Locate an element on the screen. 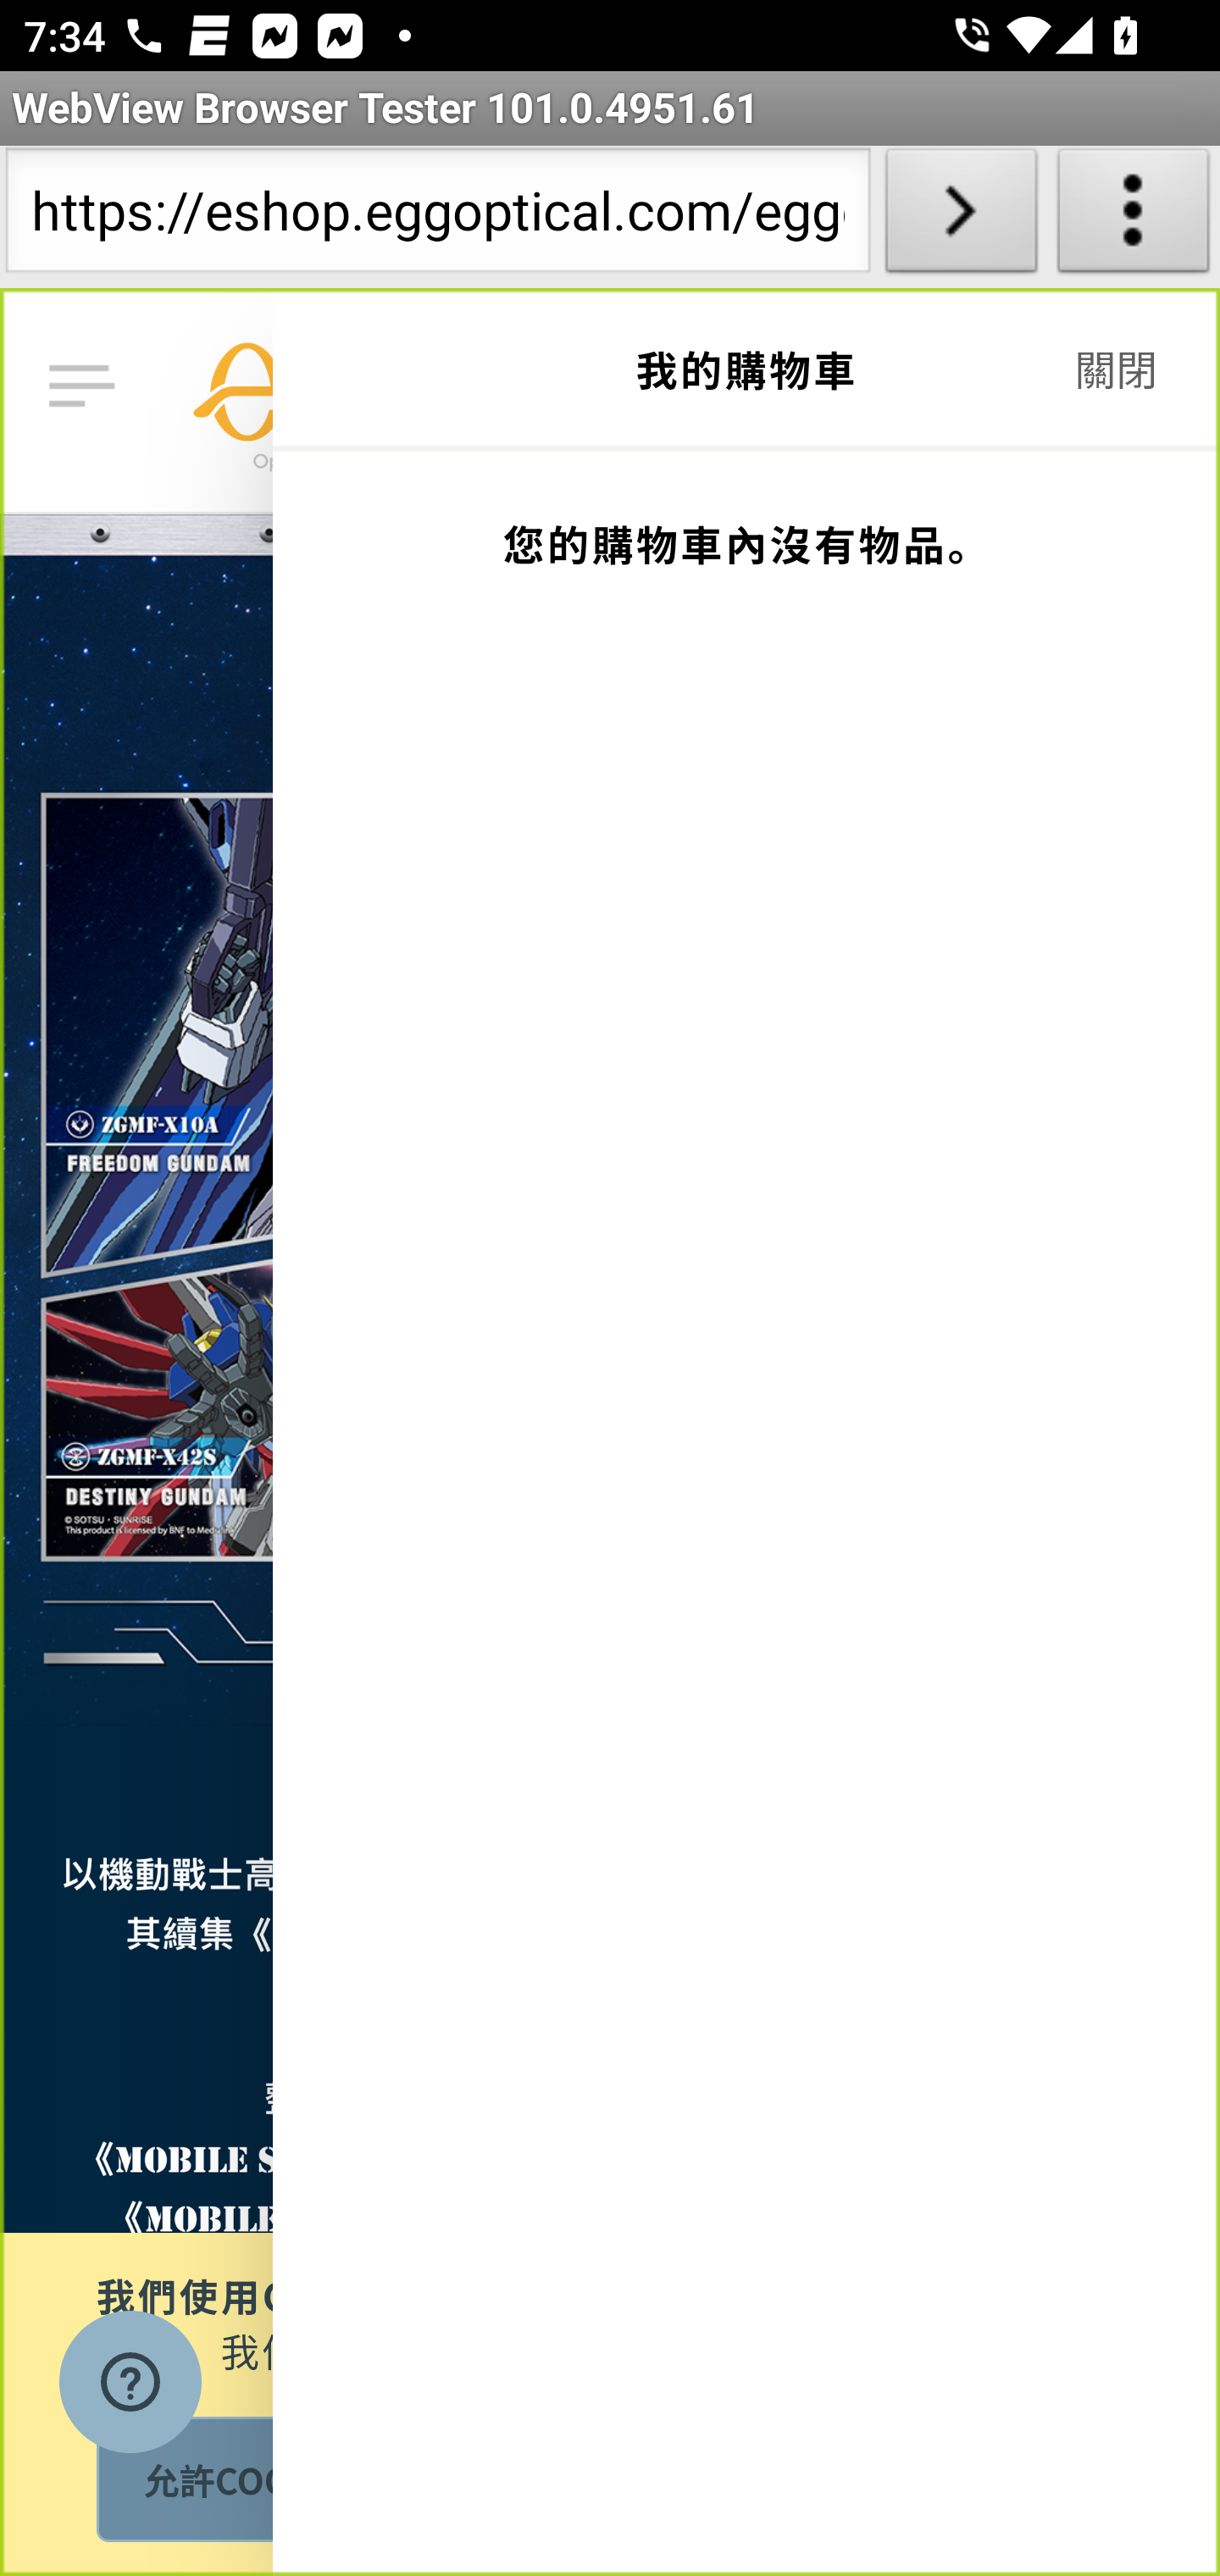  Load URL is located at coordinates (961, 217).